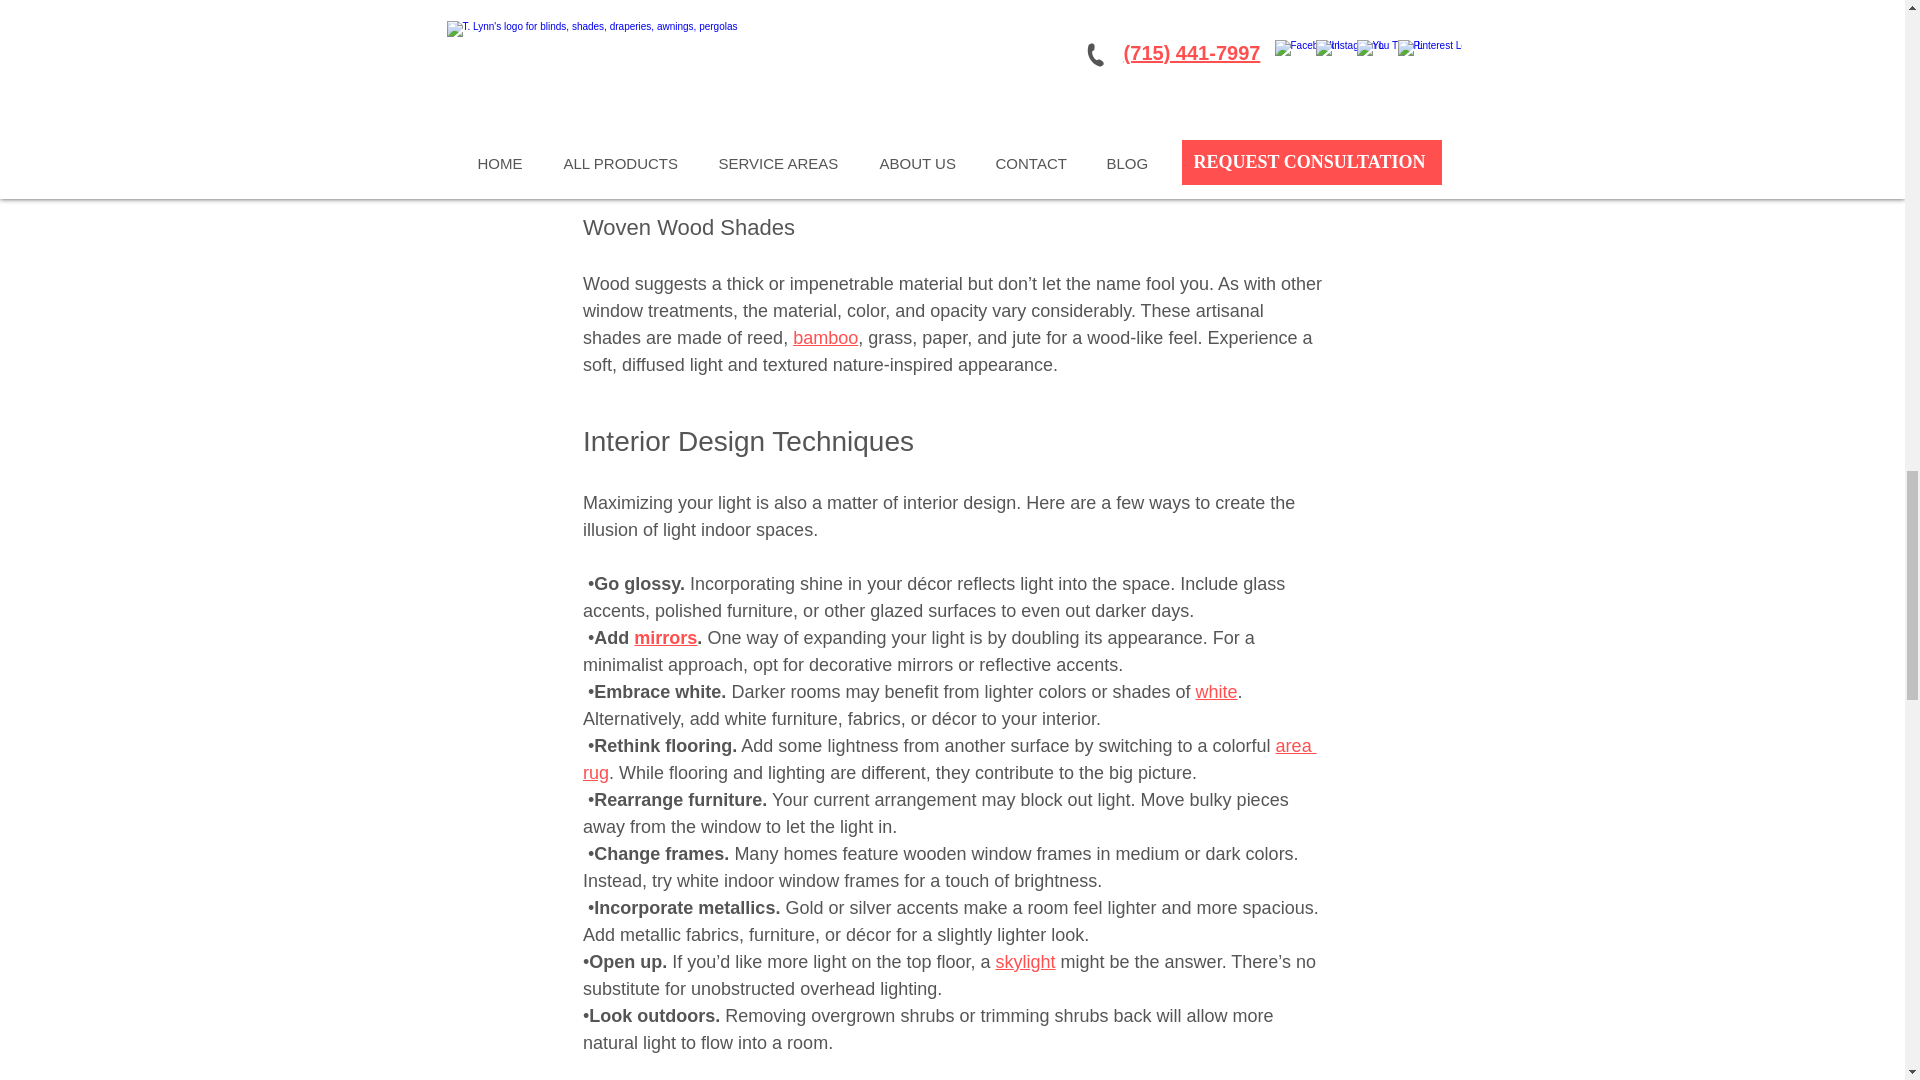 The width and height of the screenshot is (1920, 1080). Describe the element at coordinates (825, 338) in the screenshot. I see `bamboo` at that location.